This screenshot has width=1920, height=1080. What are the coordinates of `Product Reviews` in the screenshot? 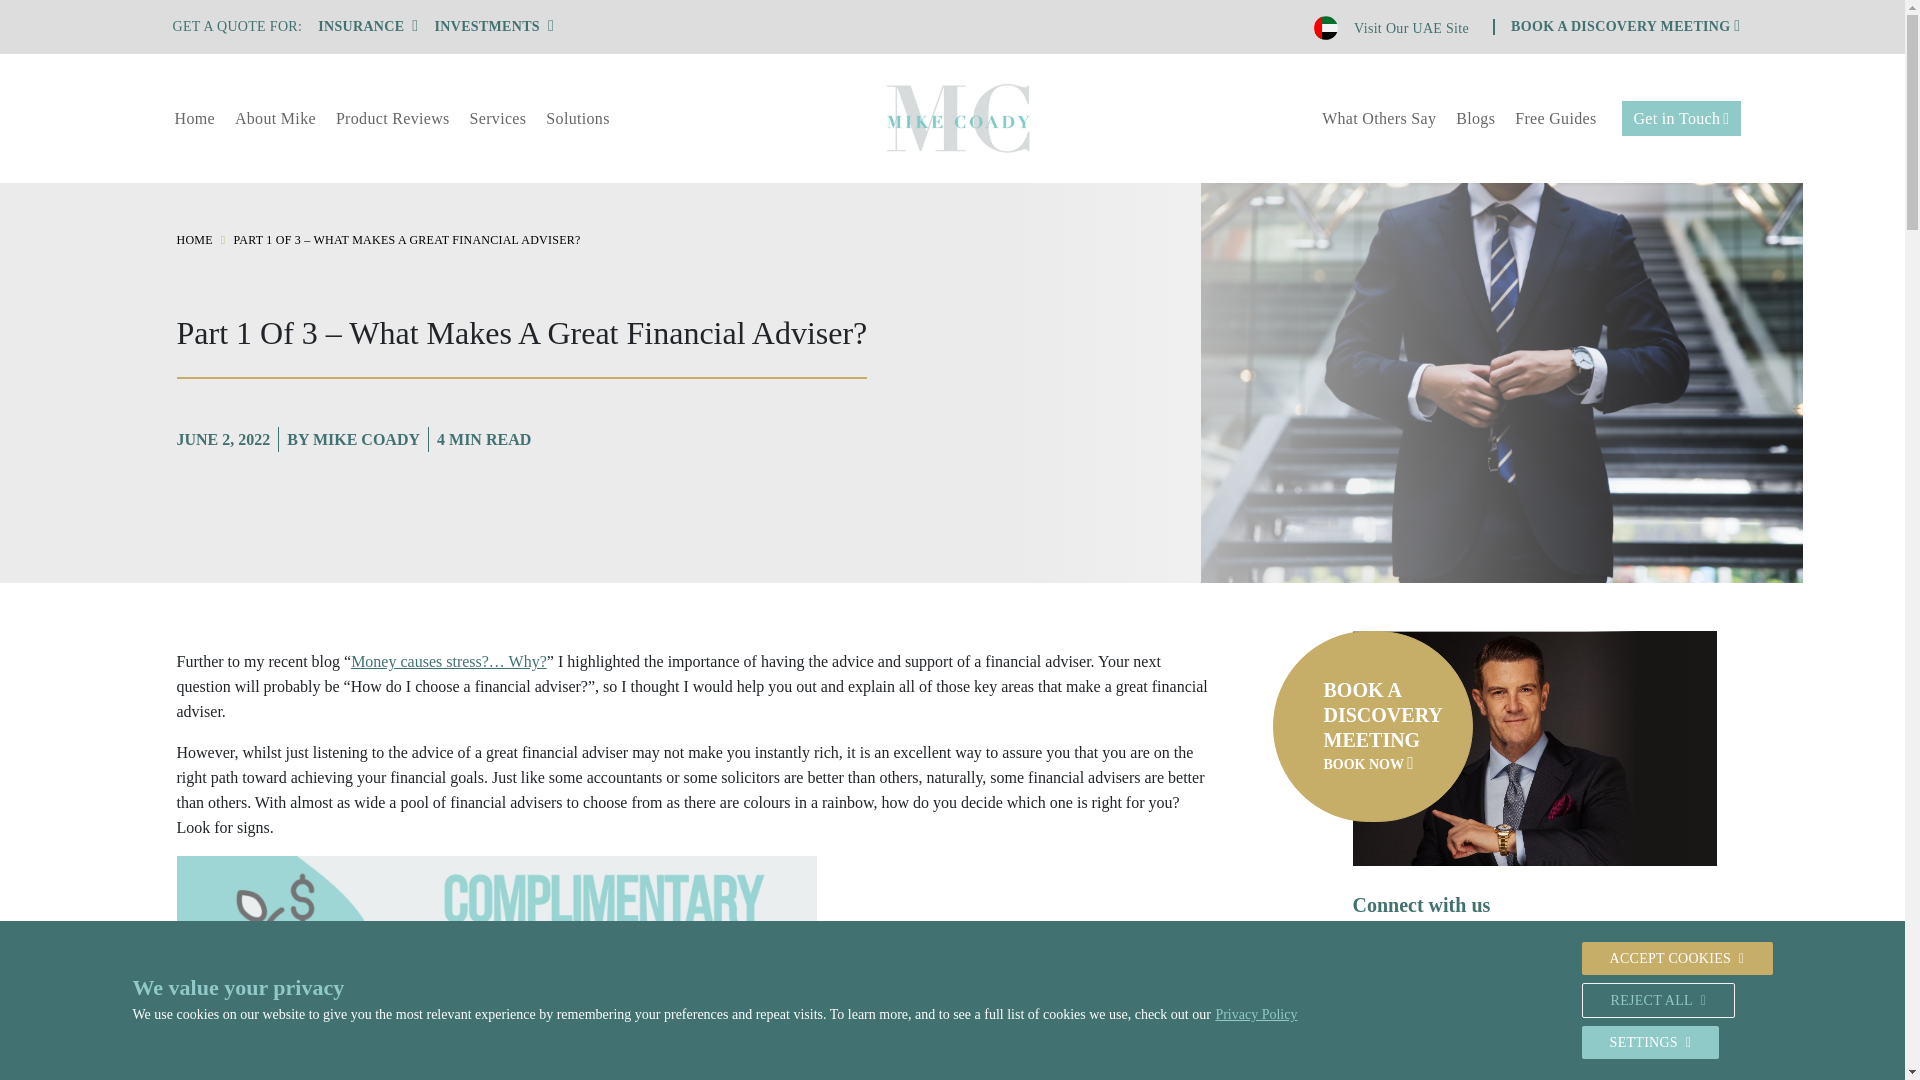 It's located at (393, 118).